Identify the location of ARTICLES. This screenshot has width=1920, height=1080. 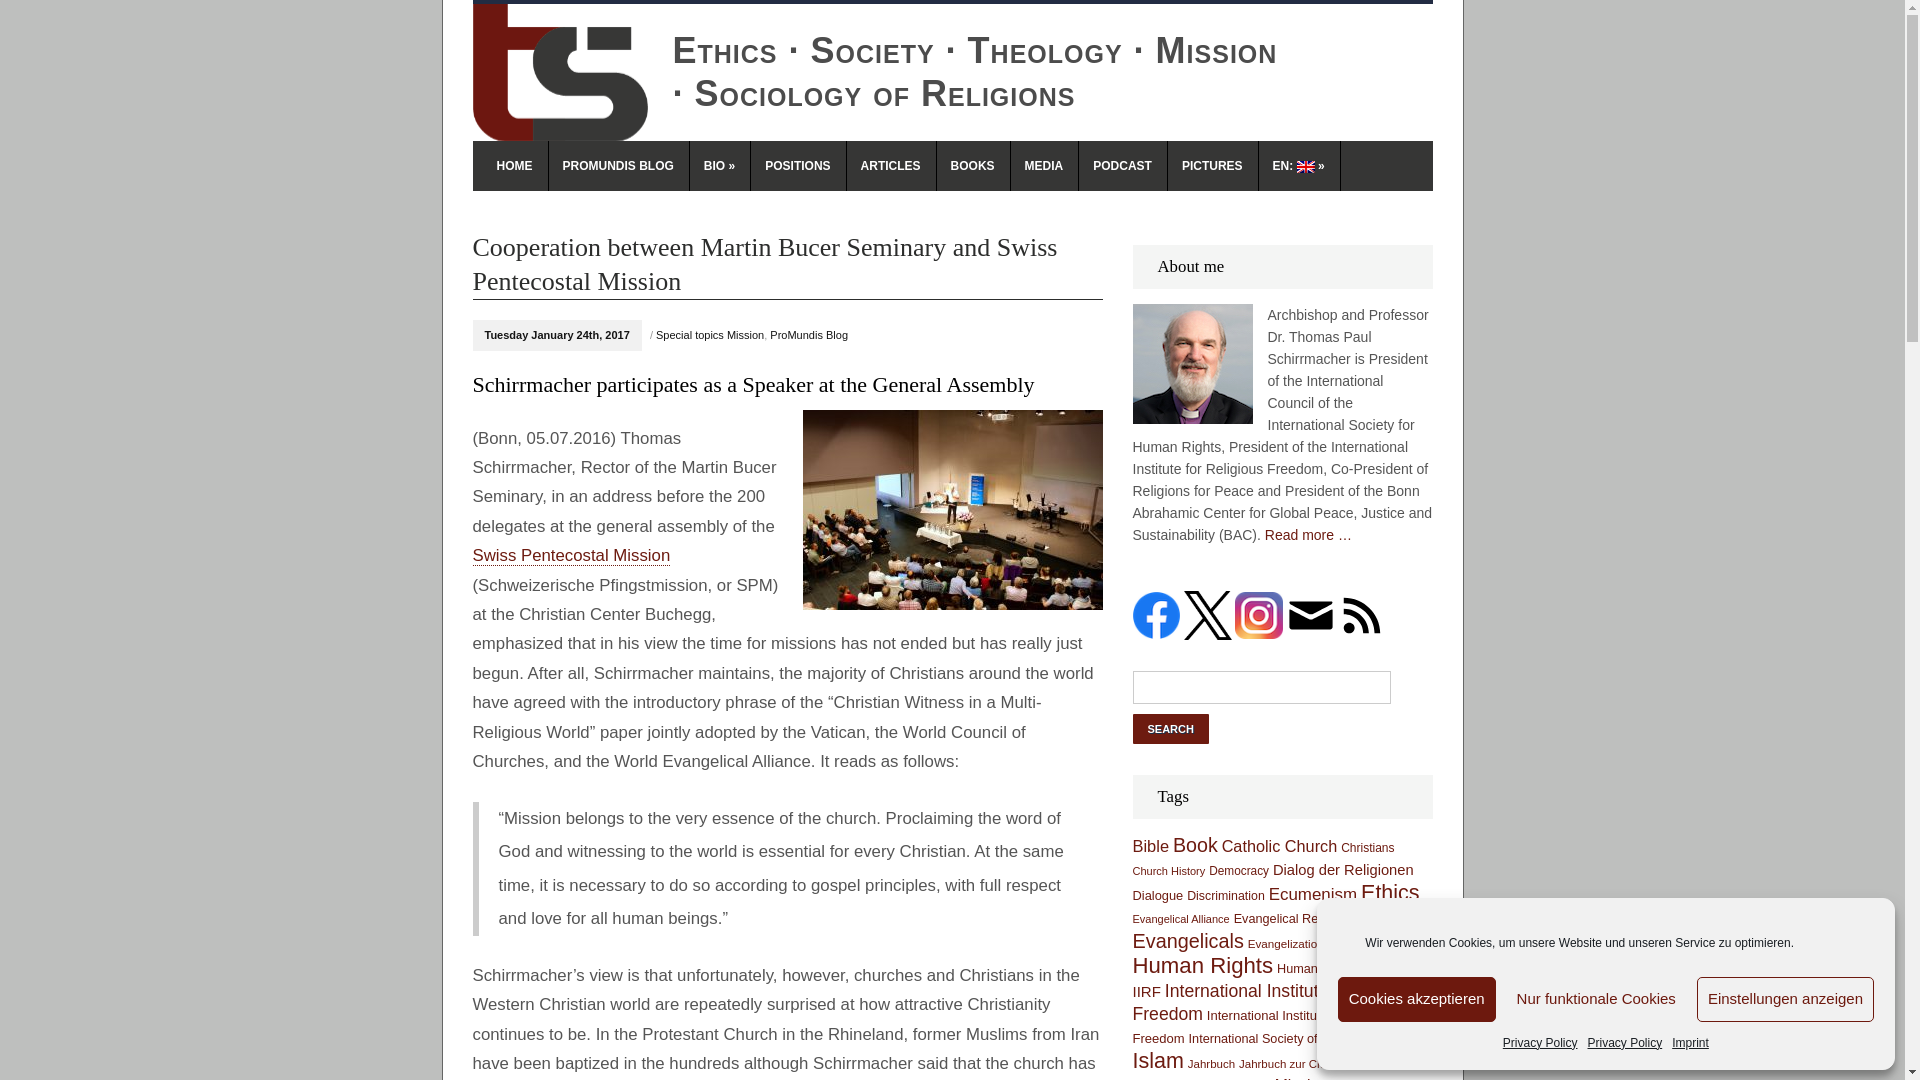
(891, 166).